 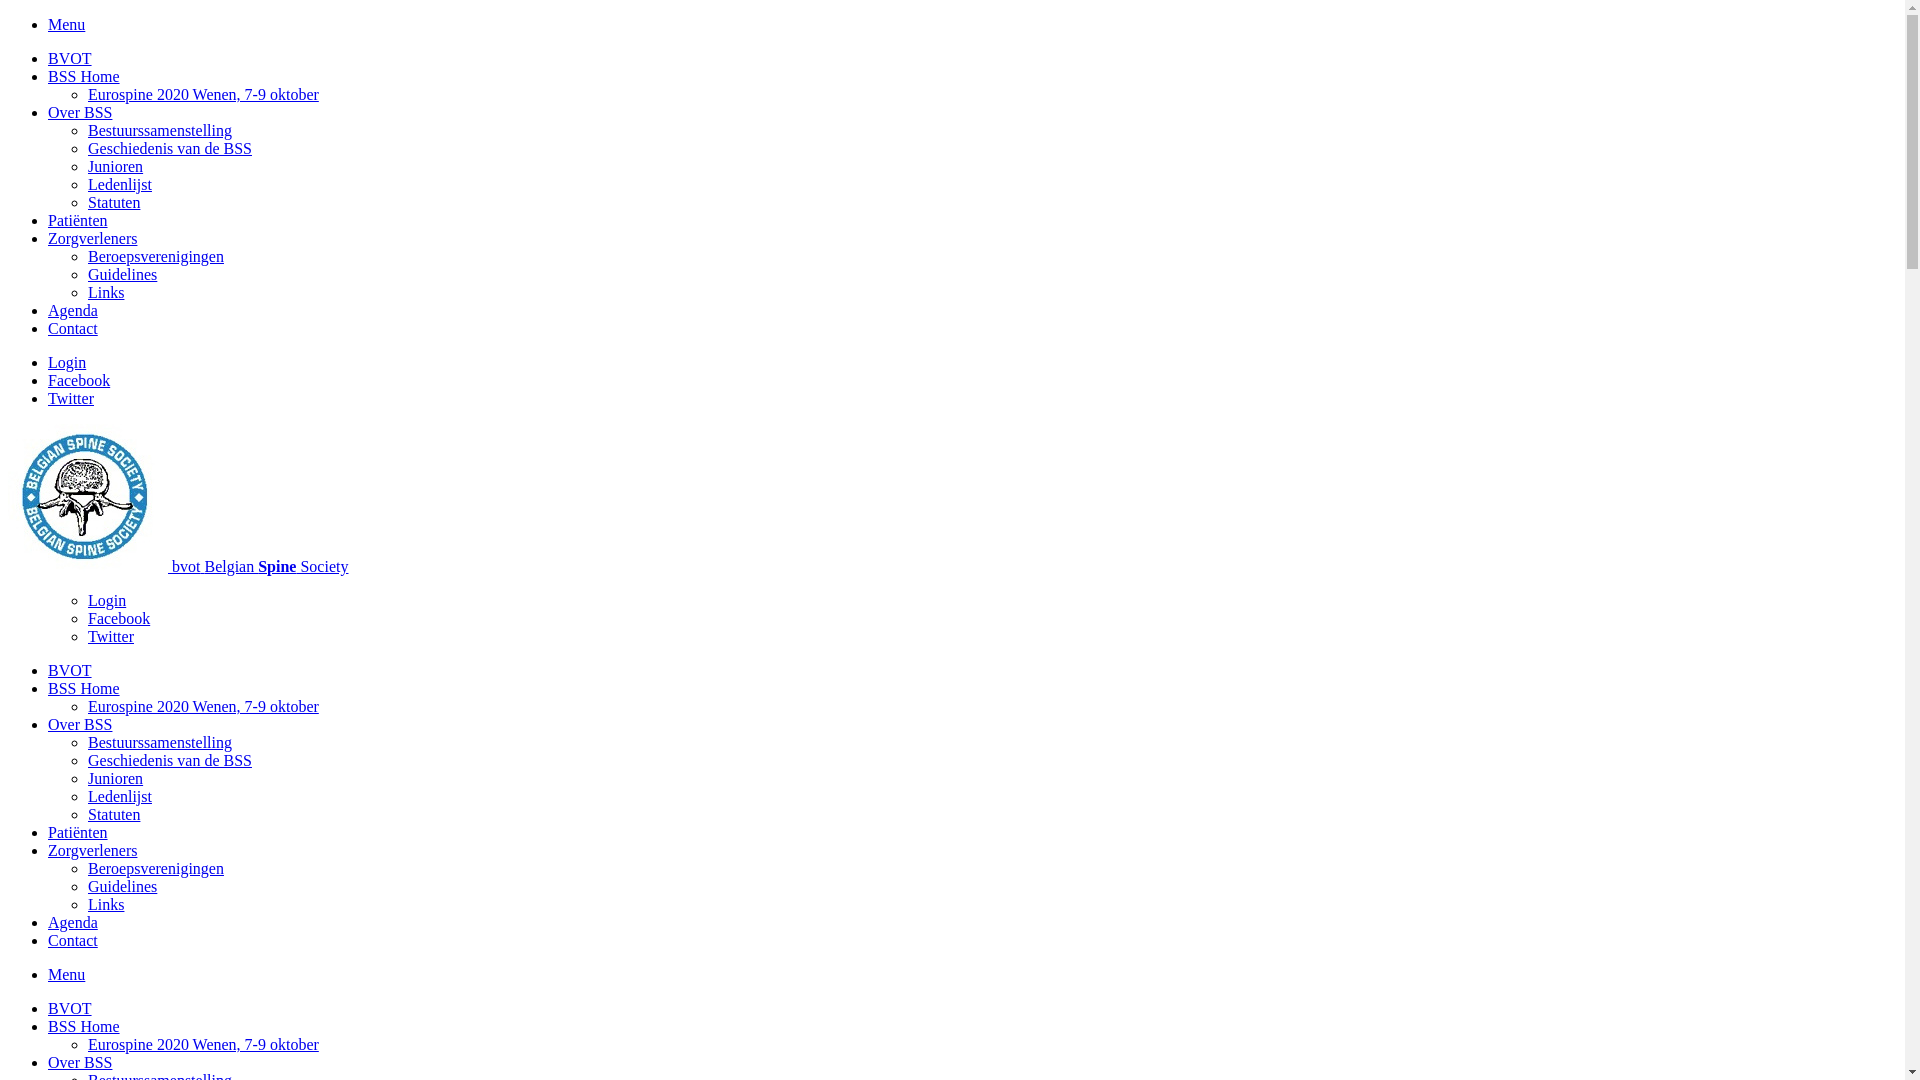 I want to click on Facebook, so click(x=79, y=380).